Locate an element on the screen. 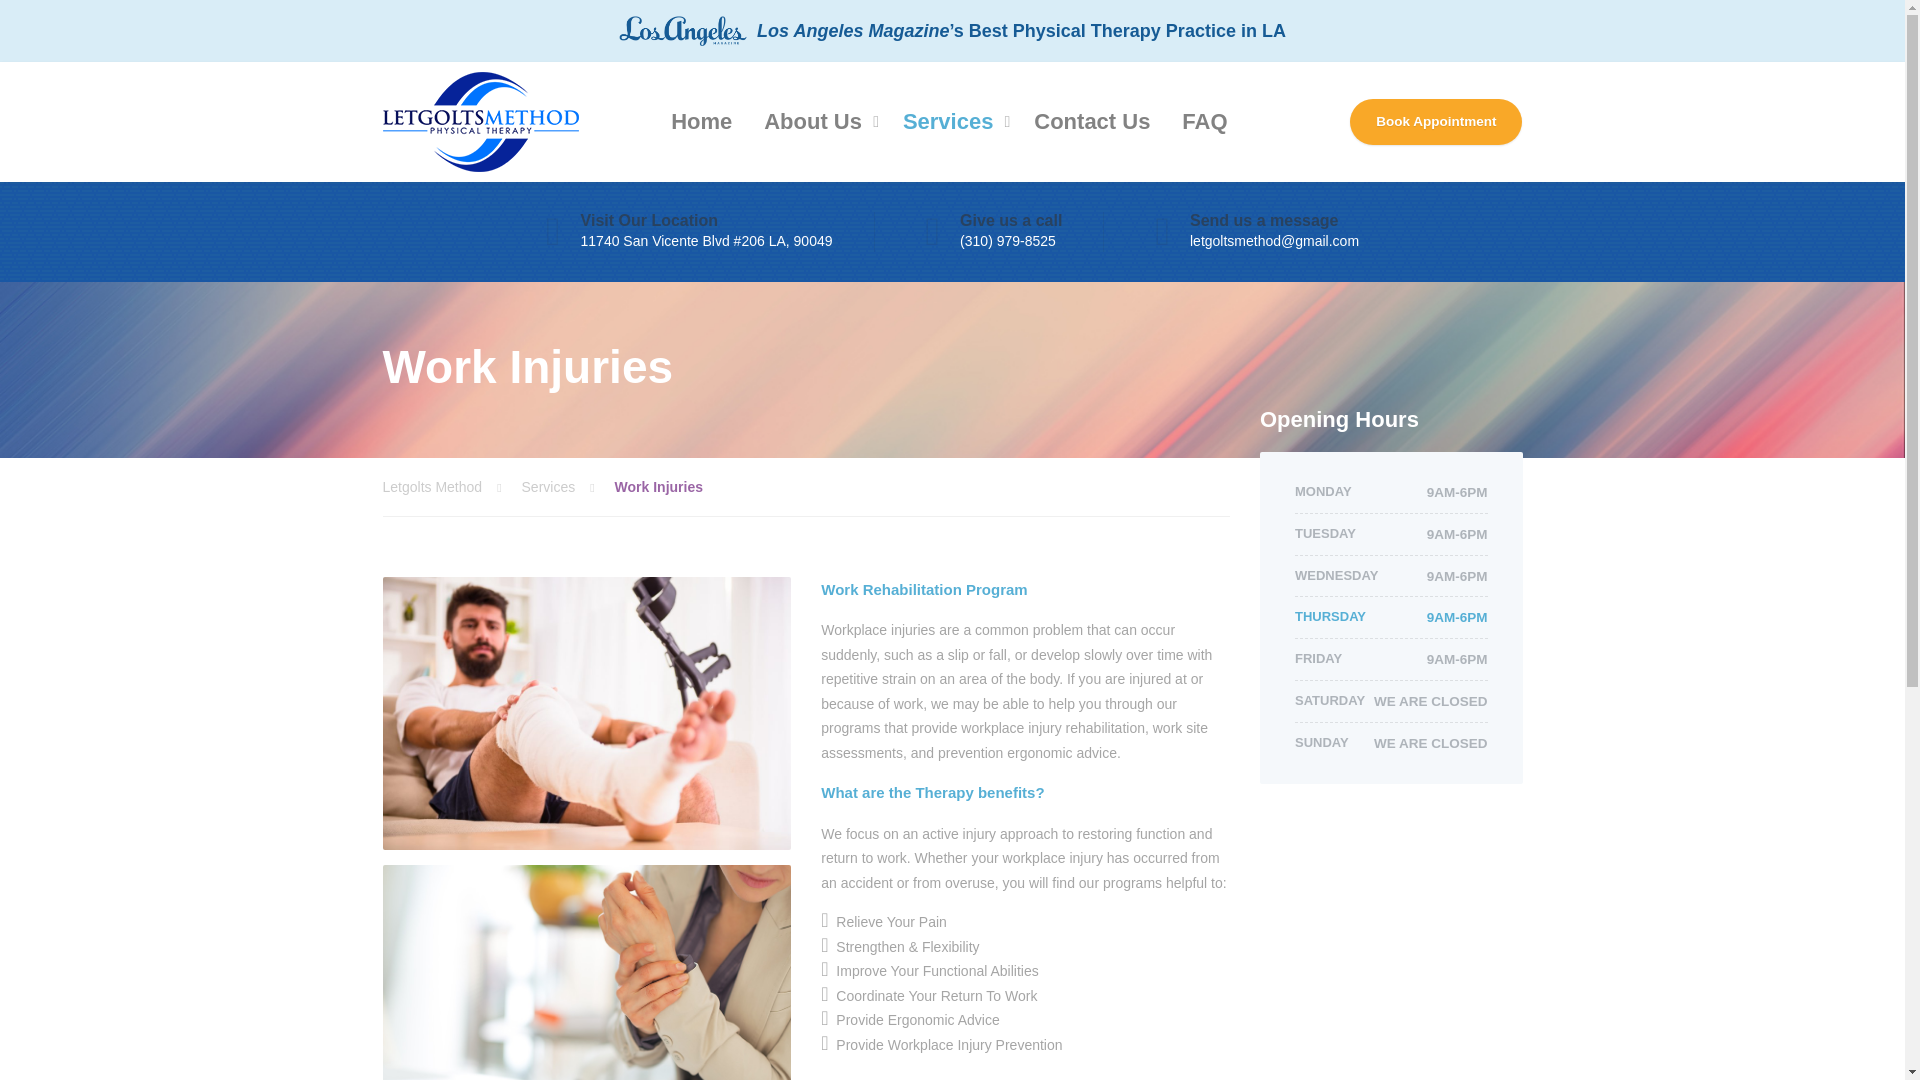 Image resolution: width=1920 pixels, height=1080 pixels. Contact Us is located at coordinates (1091, 122).